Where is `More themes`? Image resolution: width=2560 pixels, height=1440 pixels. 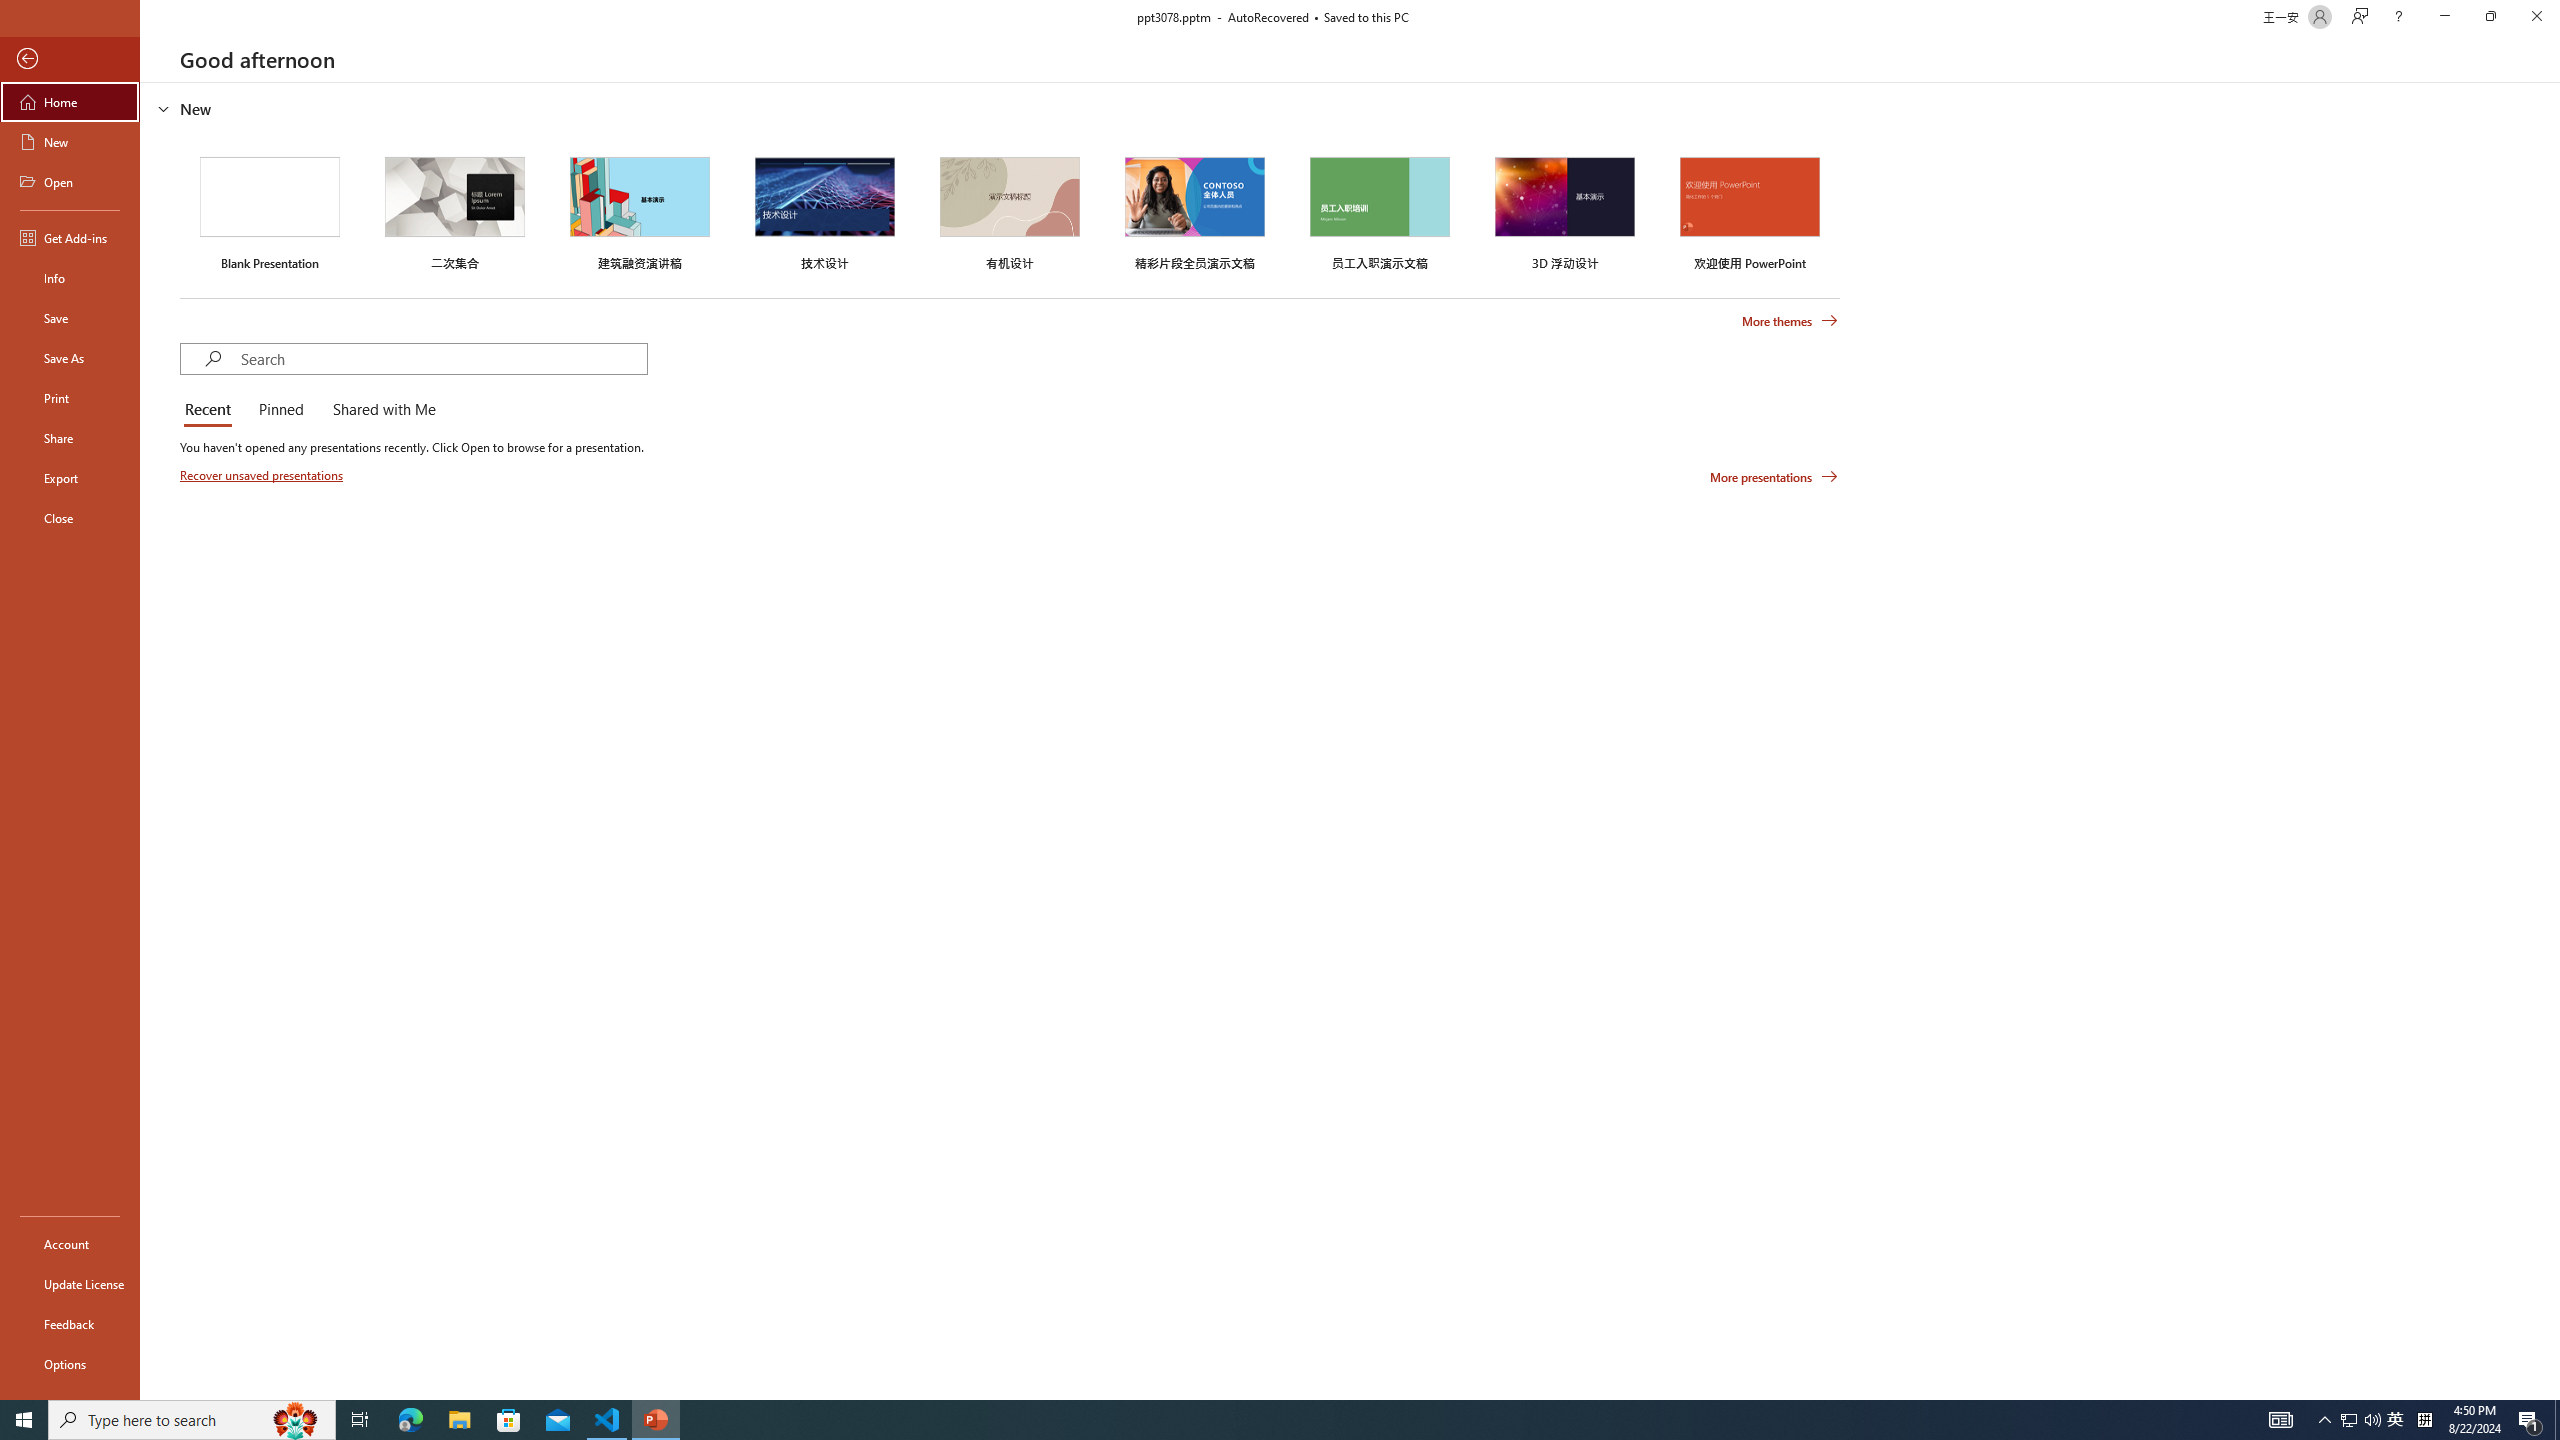
More themes is located at coordinates (1790, 321).